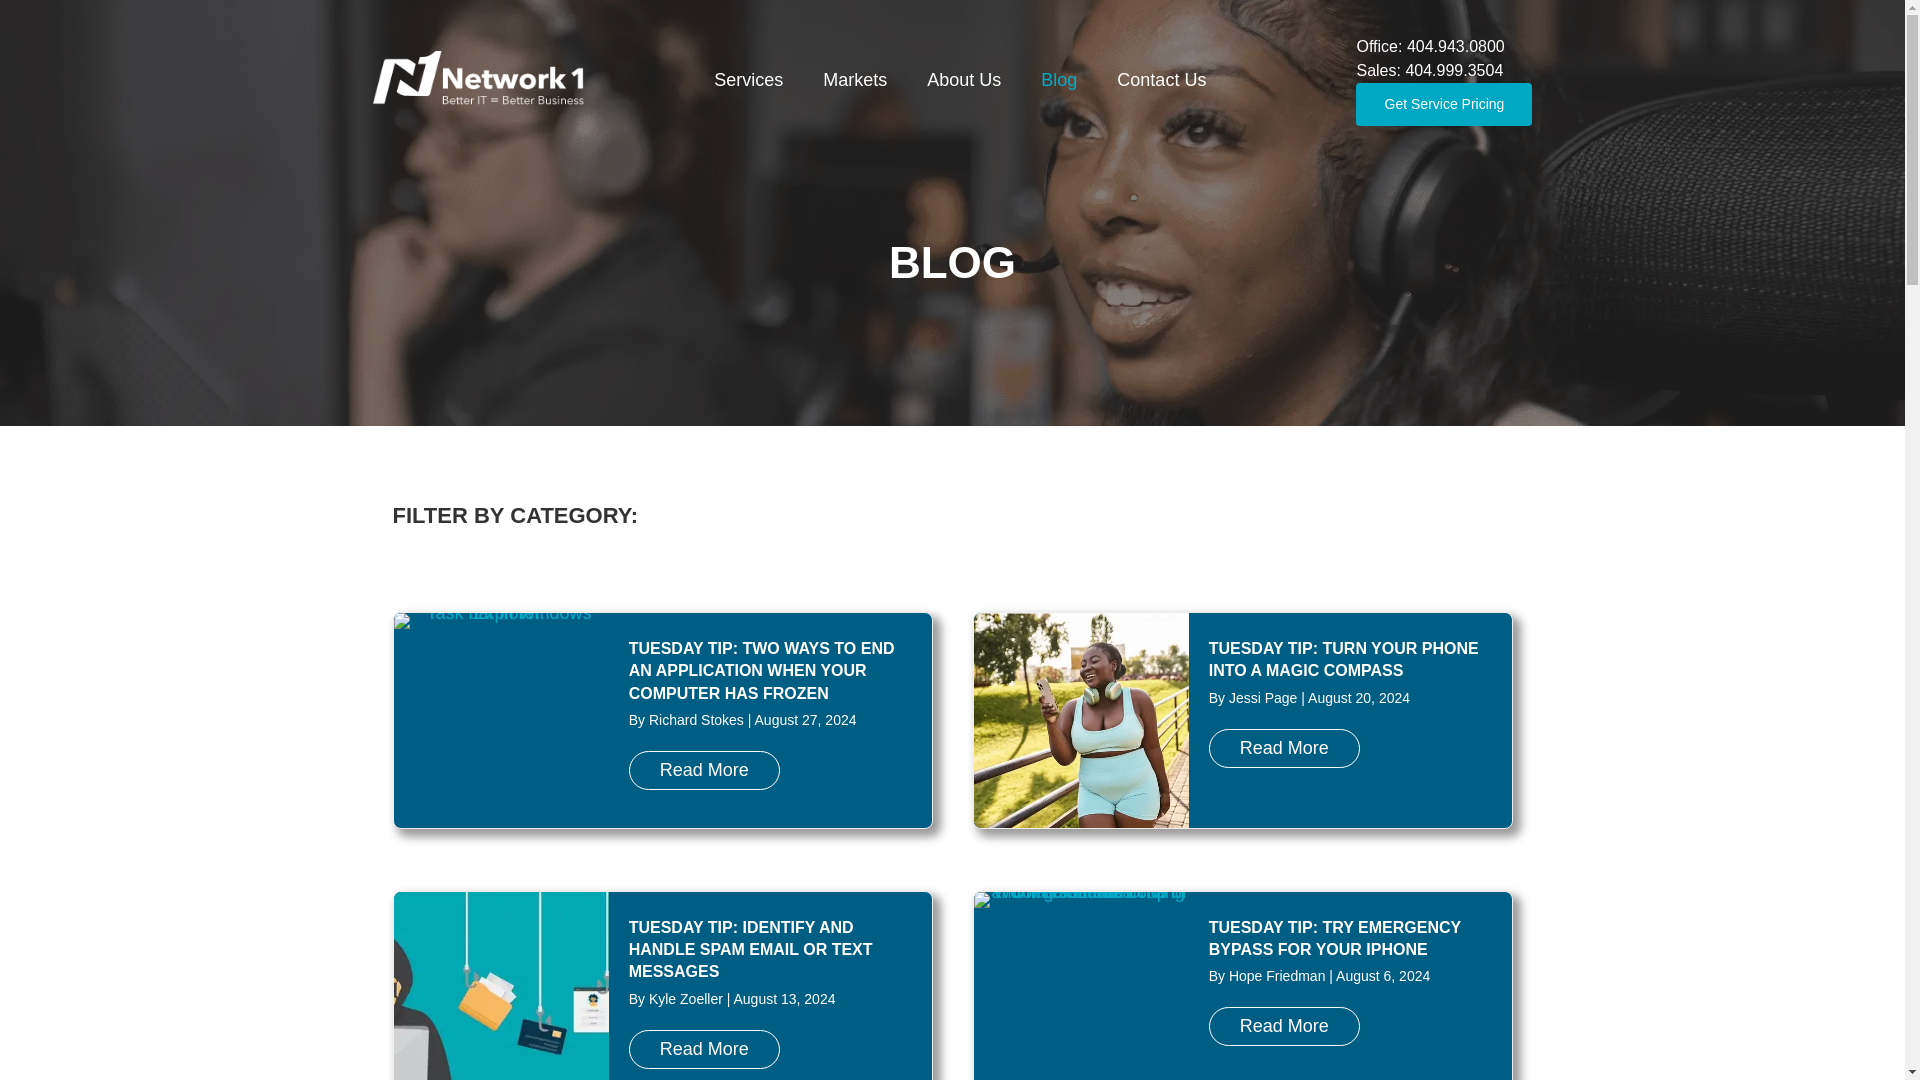 The width and height of the screenshot is (1920, 1080). What do you see at coordinates (748, 80) in the screenshot?
I see `Services` at bounding box center [748, 80].